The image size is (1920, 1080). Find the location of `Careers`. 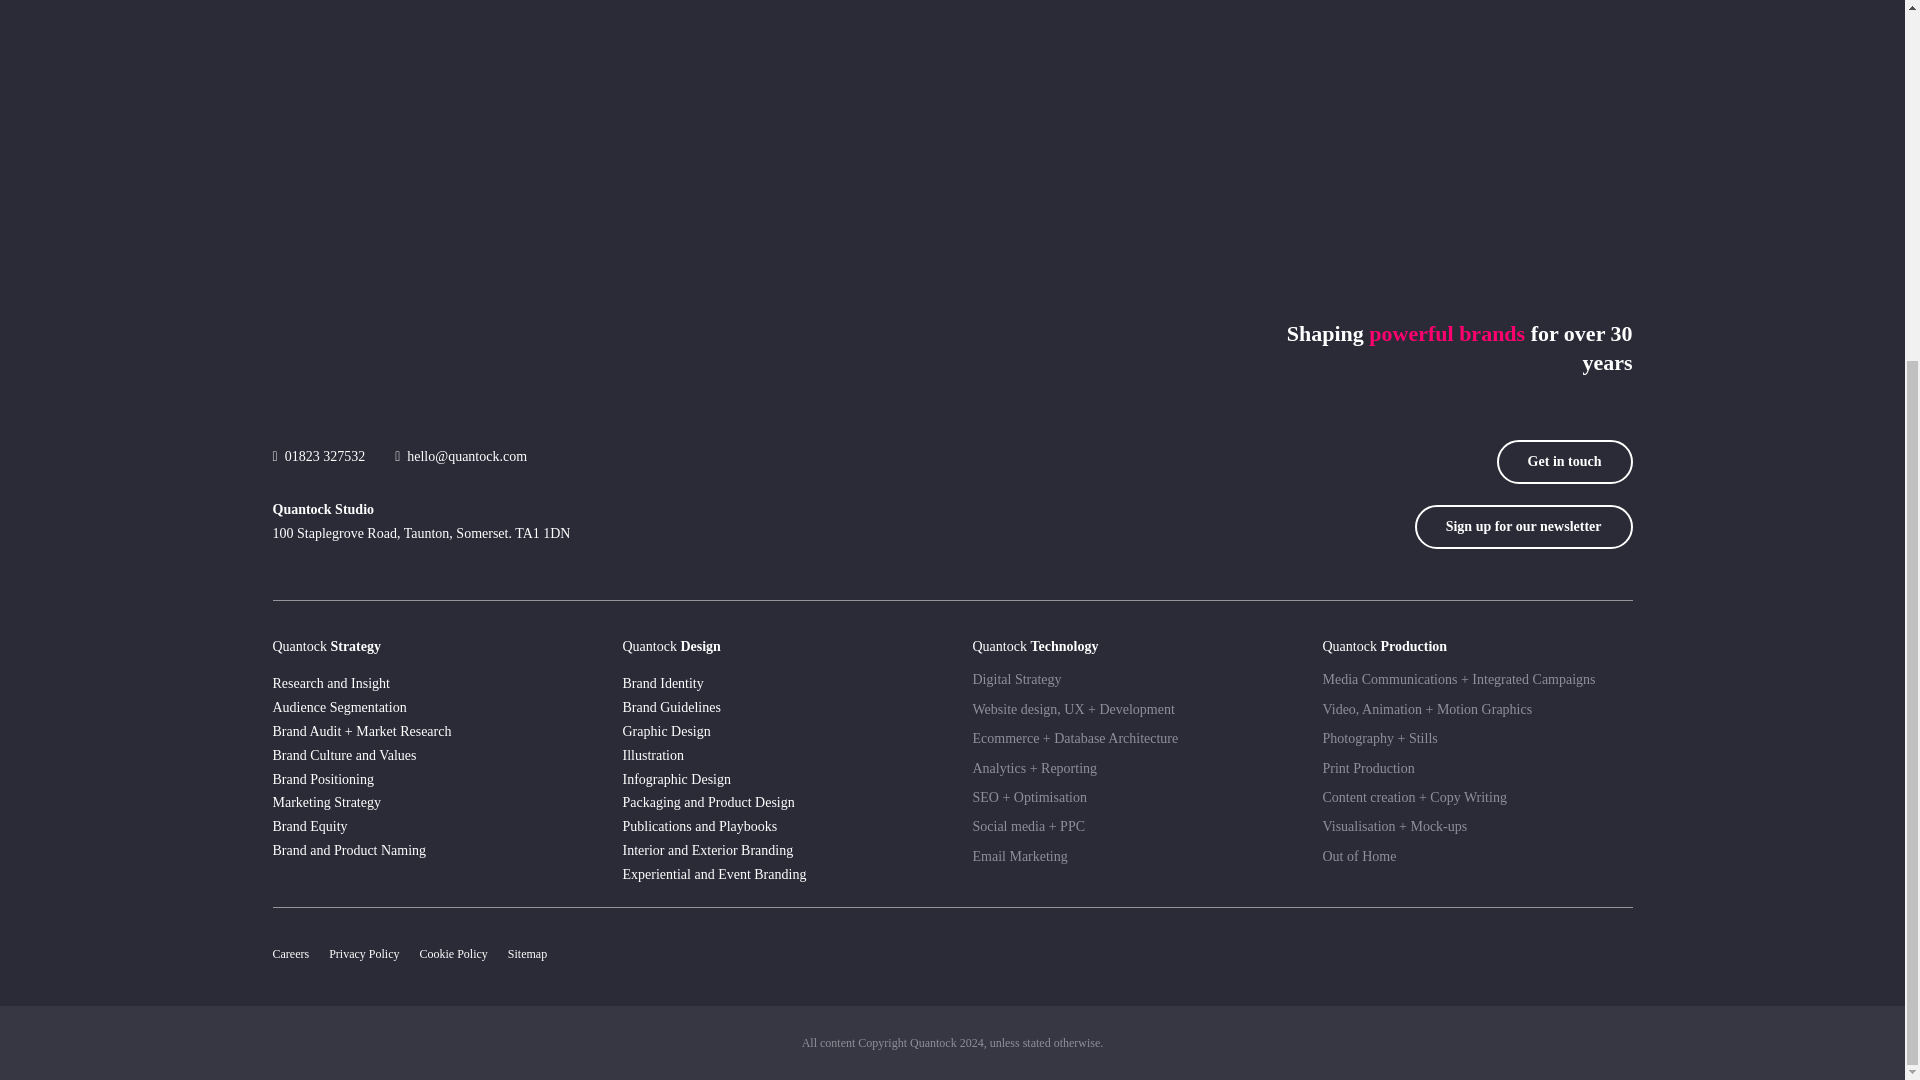

Careers is located at coordinates (290, 954).